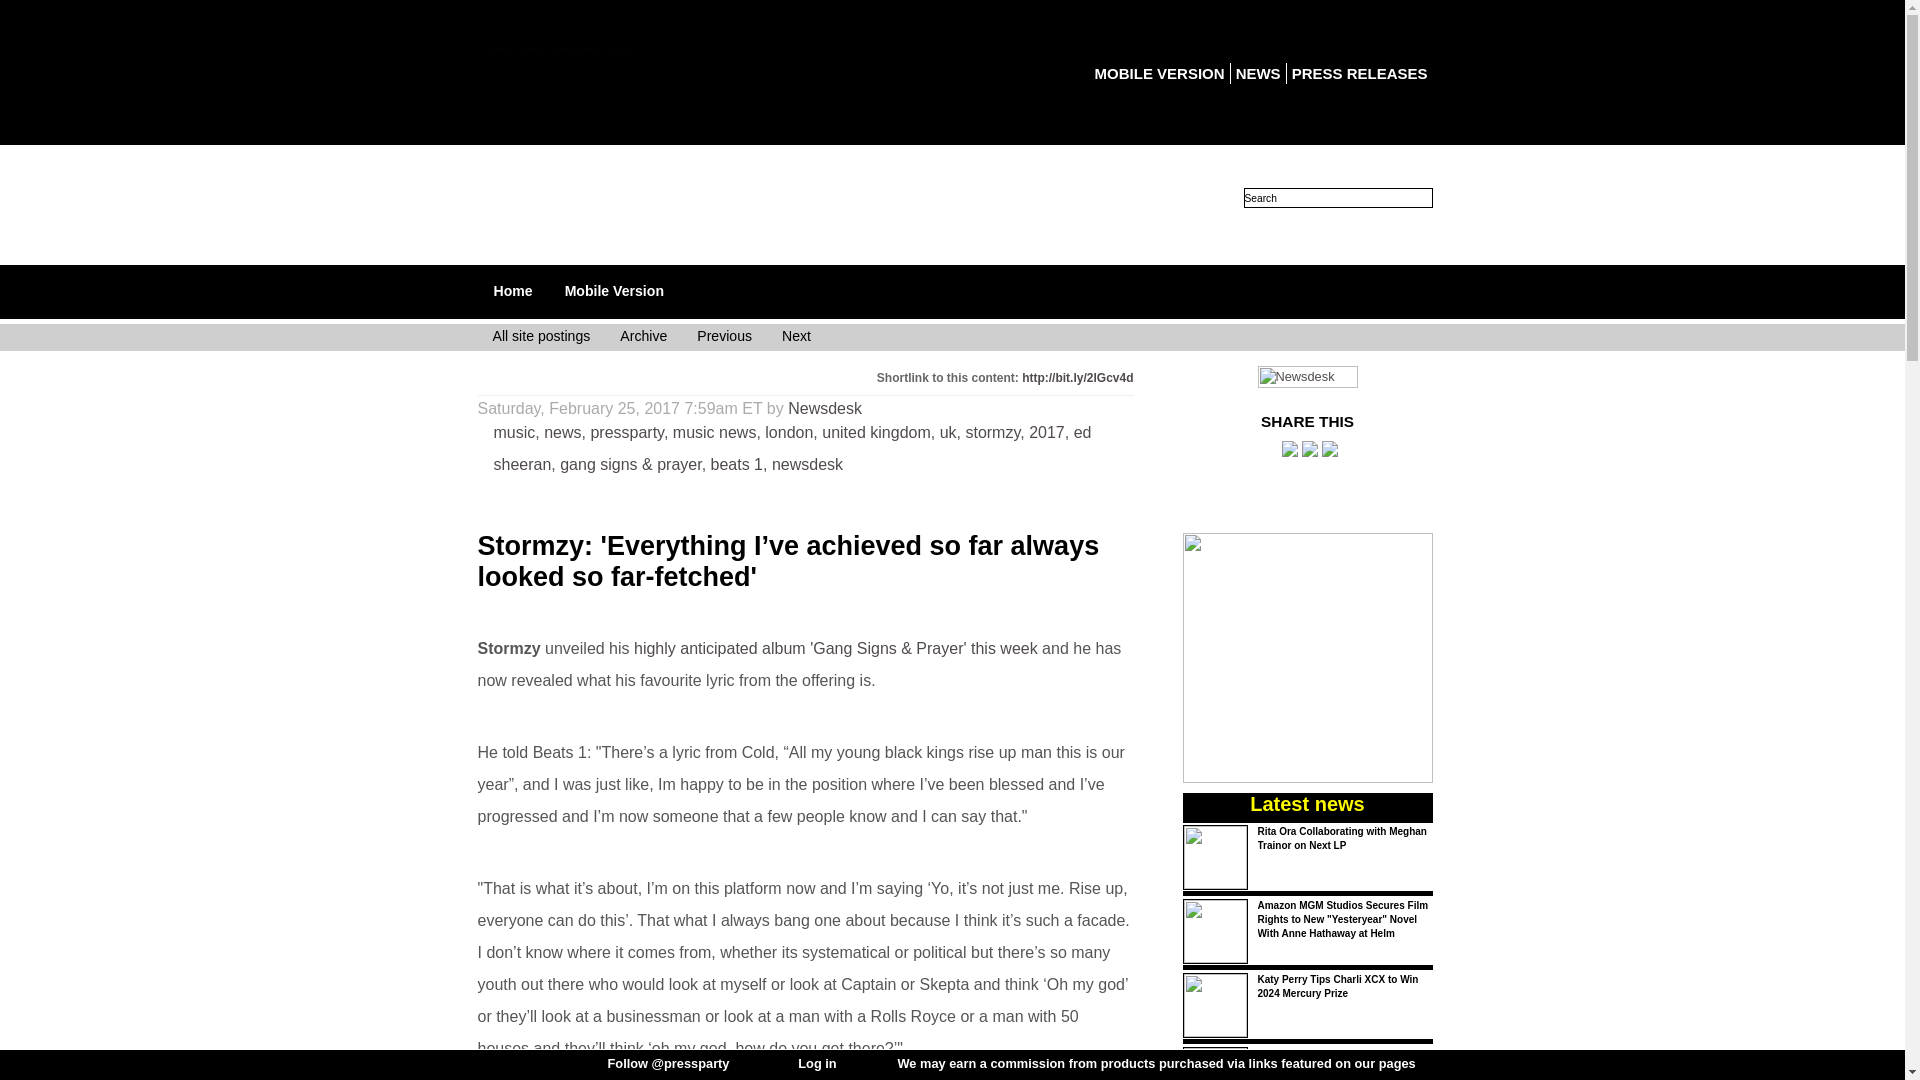 Image resolution: width=1920 pixels, height=1080 pixels. I want to click on music, so click(514, 432).